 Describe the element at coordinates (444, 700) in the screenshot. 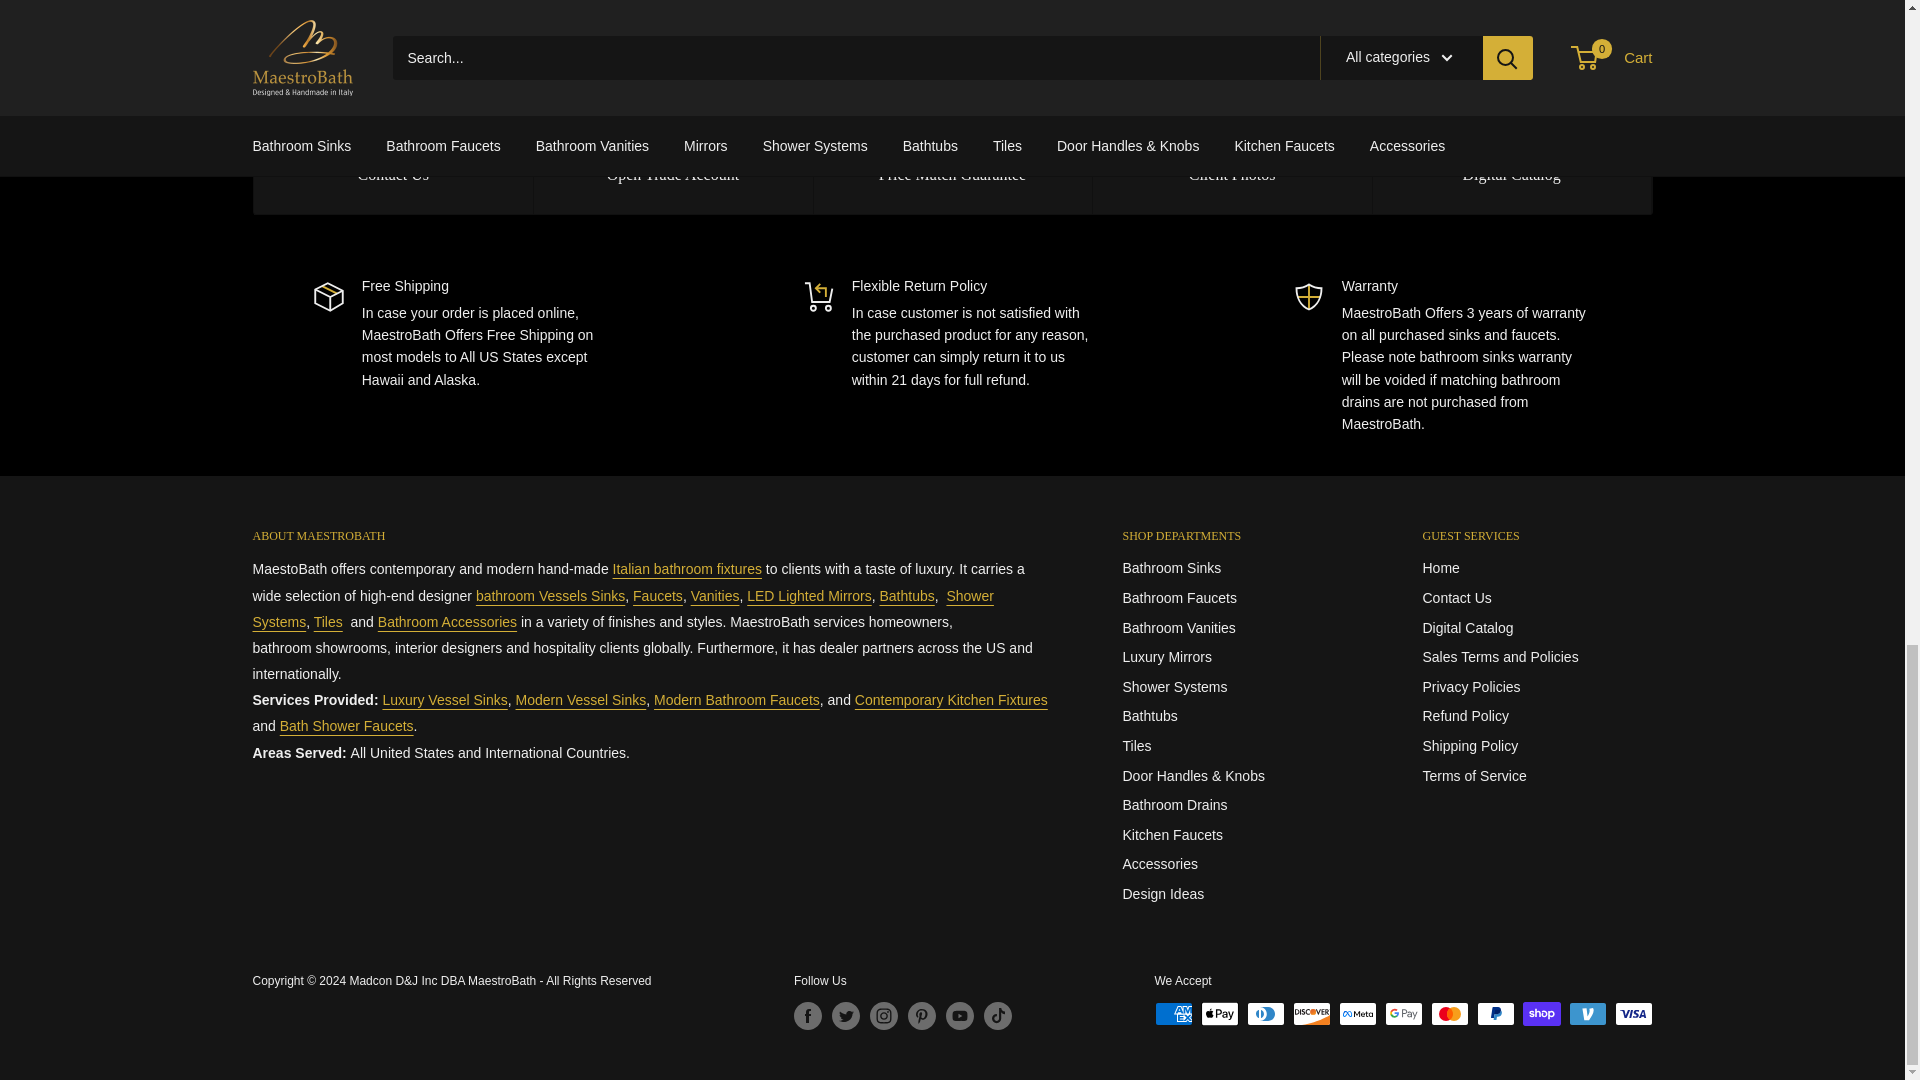

I see `Luxury Vessel Sinks` at that location.